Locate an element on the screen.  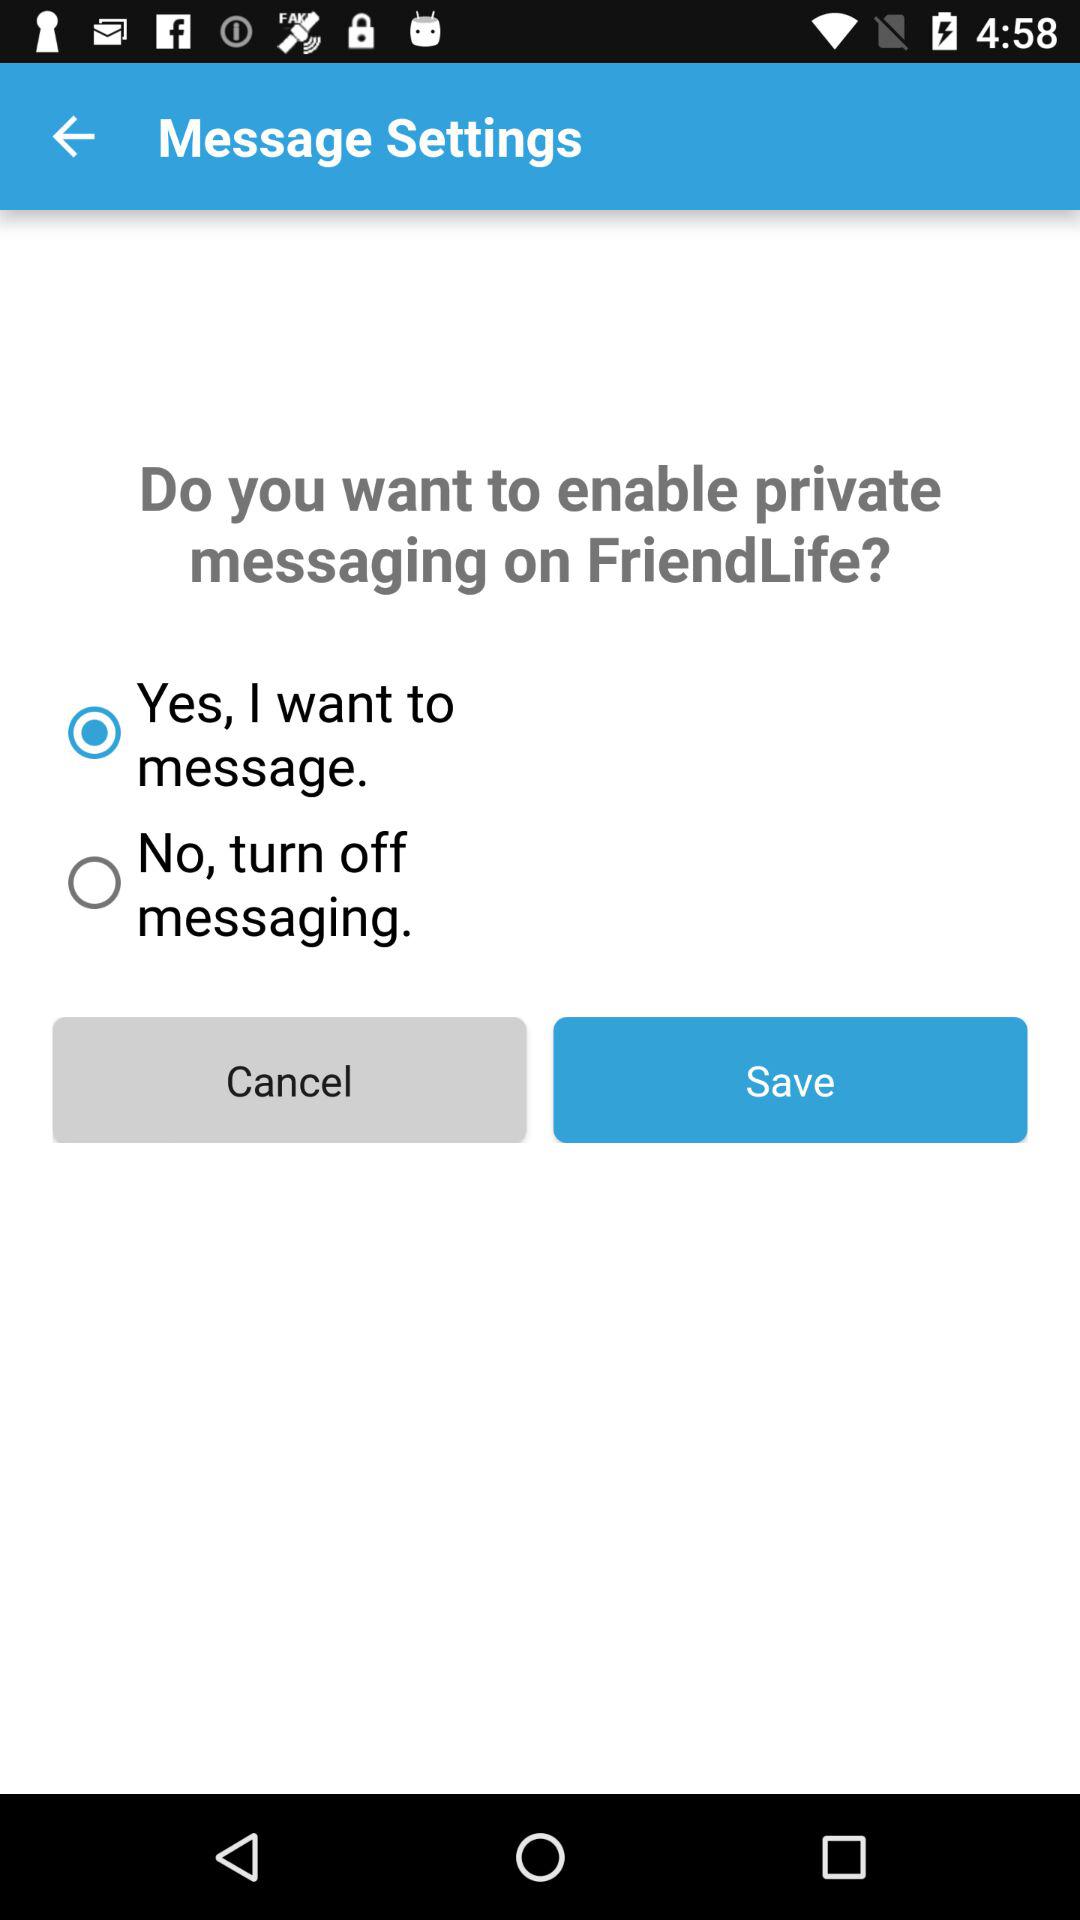
turn off item to the right of the cancel is located at coordinates (790, 1080).